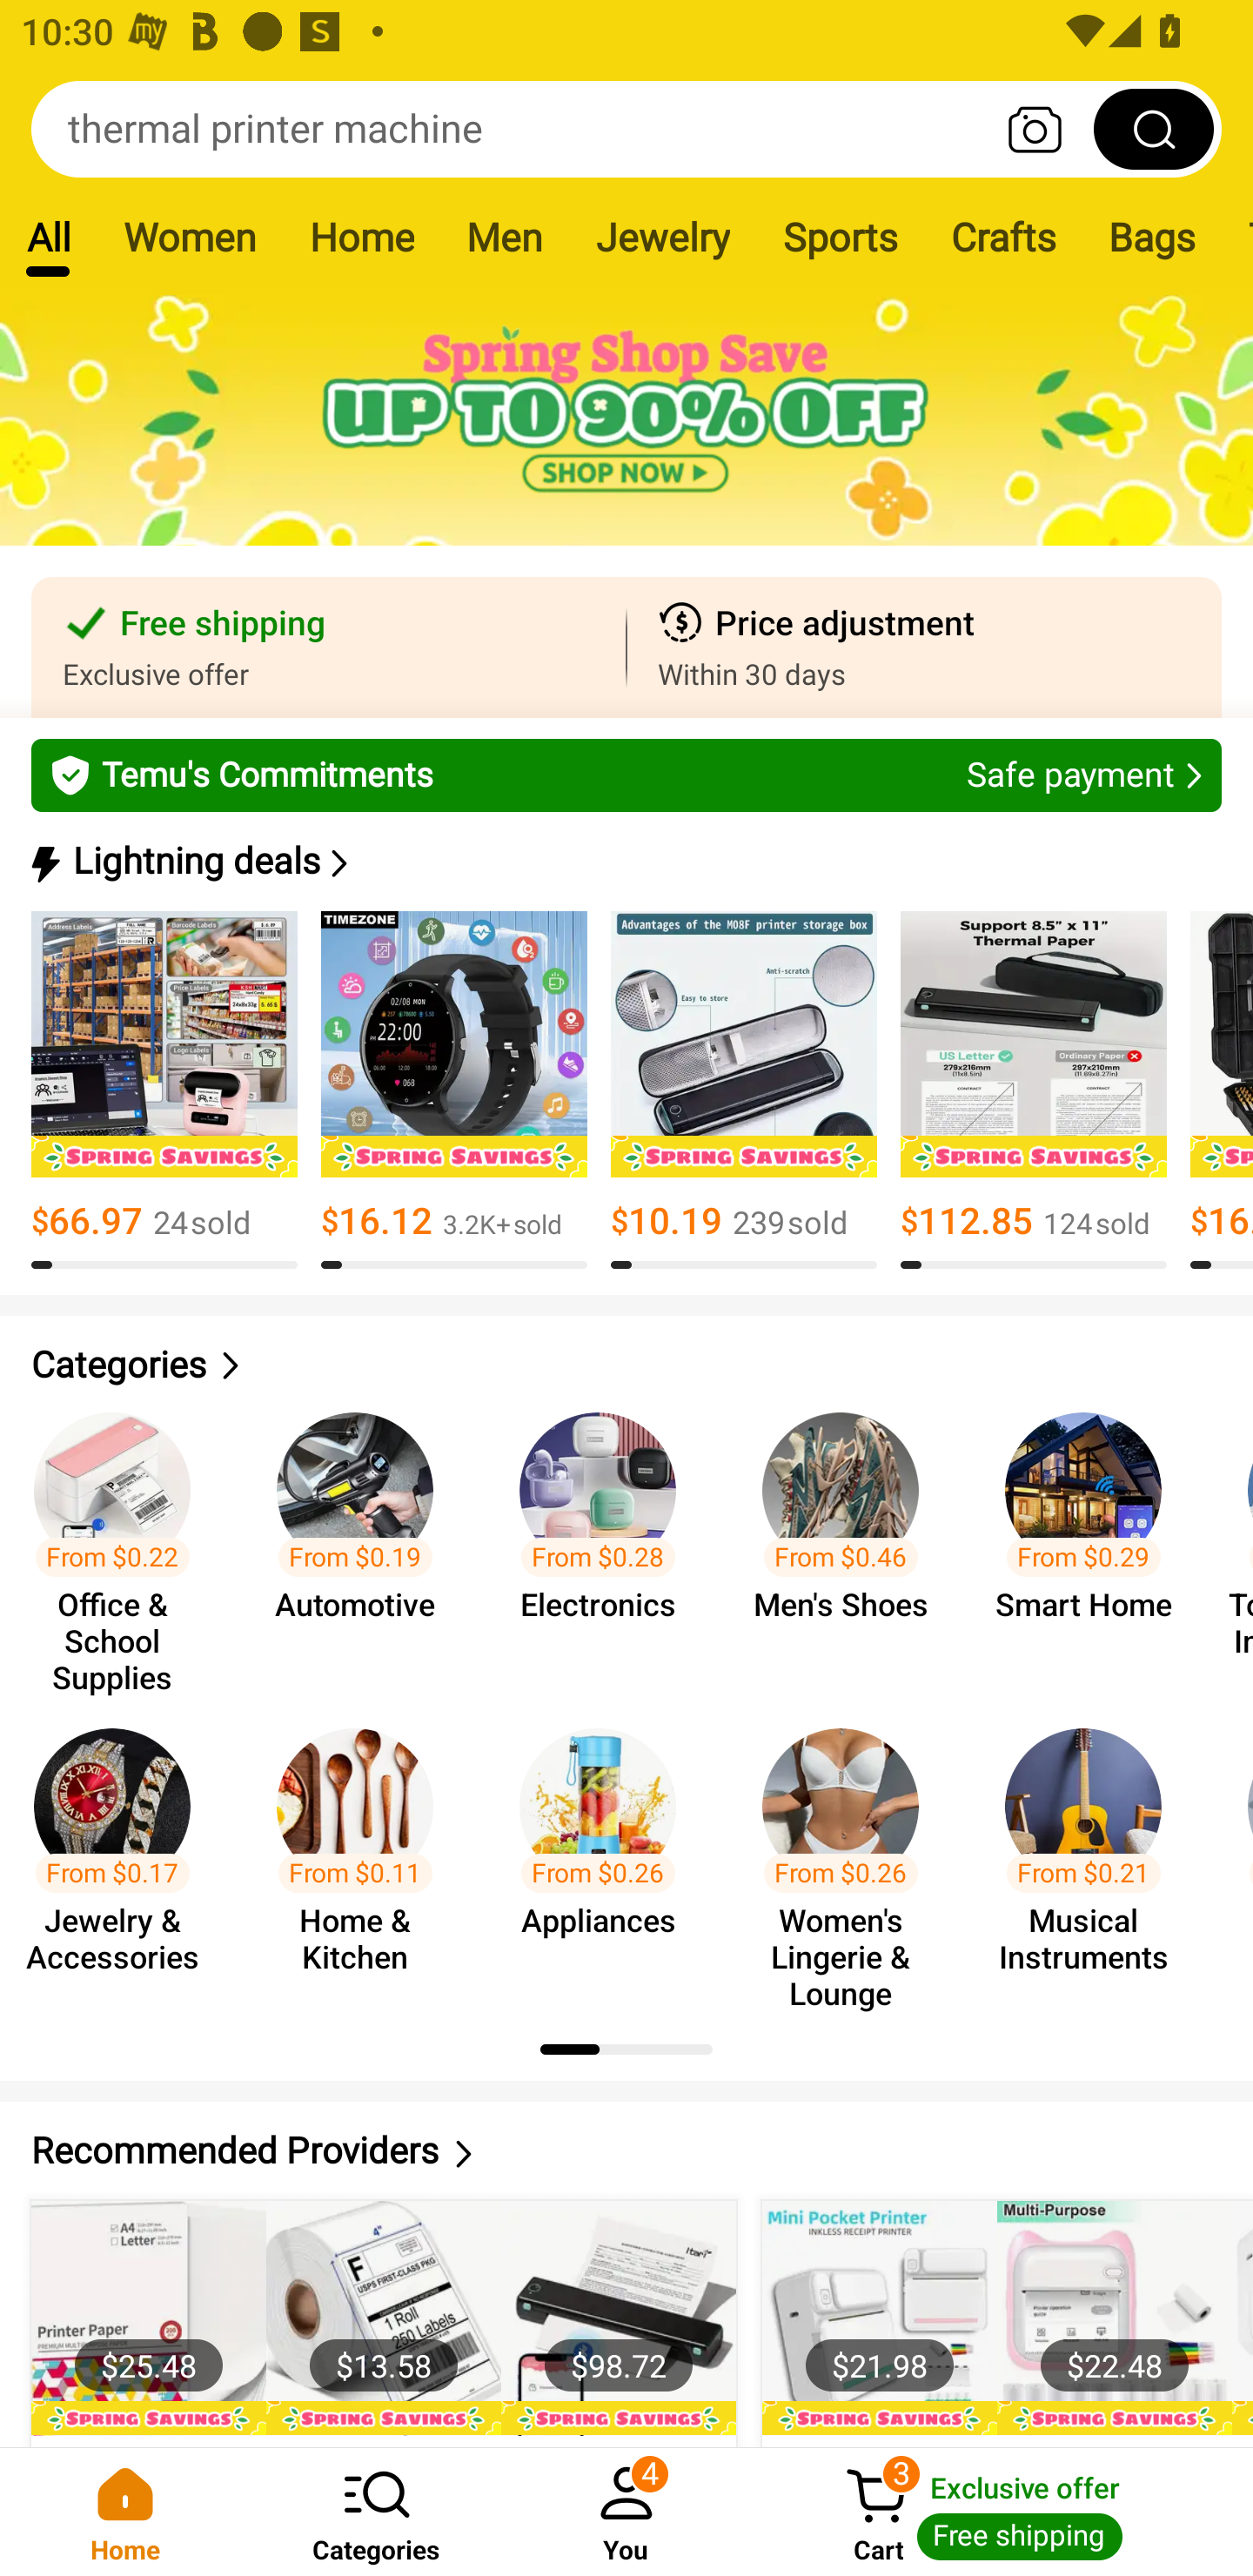 This screenshot has width=1253, height=2576. Describe the element at coordinates (1093, 1854) in the screenshot. I see `From $0.21 Musical Instruments` at that location.